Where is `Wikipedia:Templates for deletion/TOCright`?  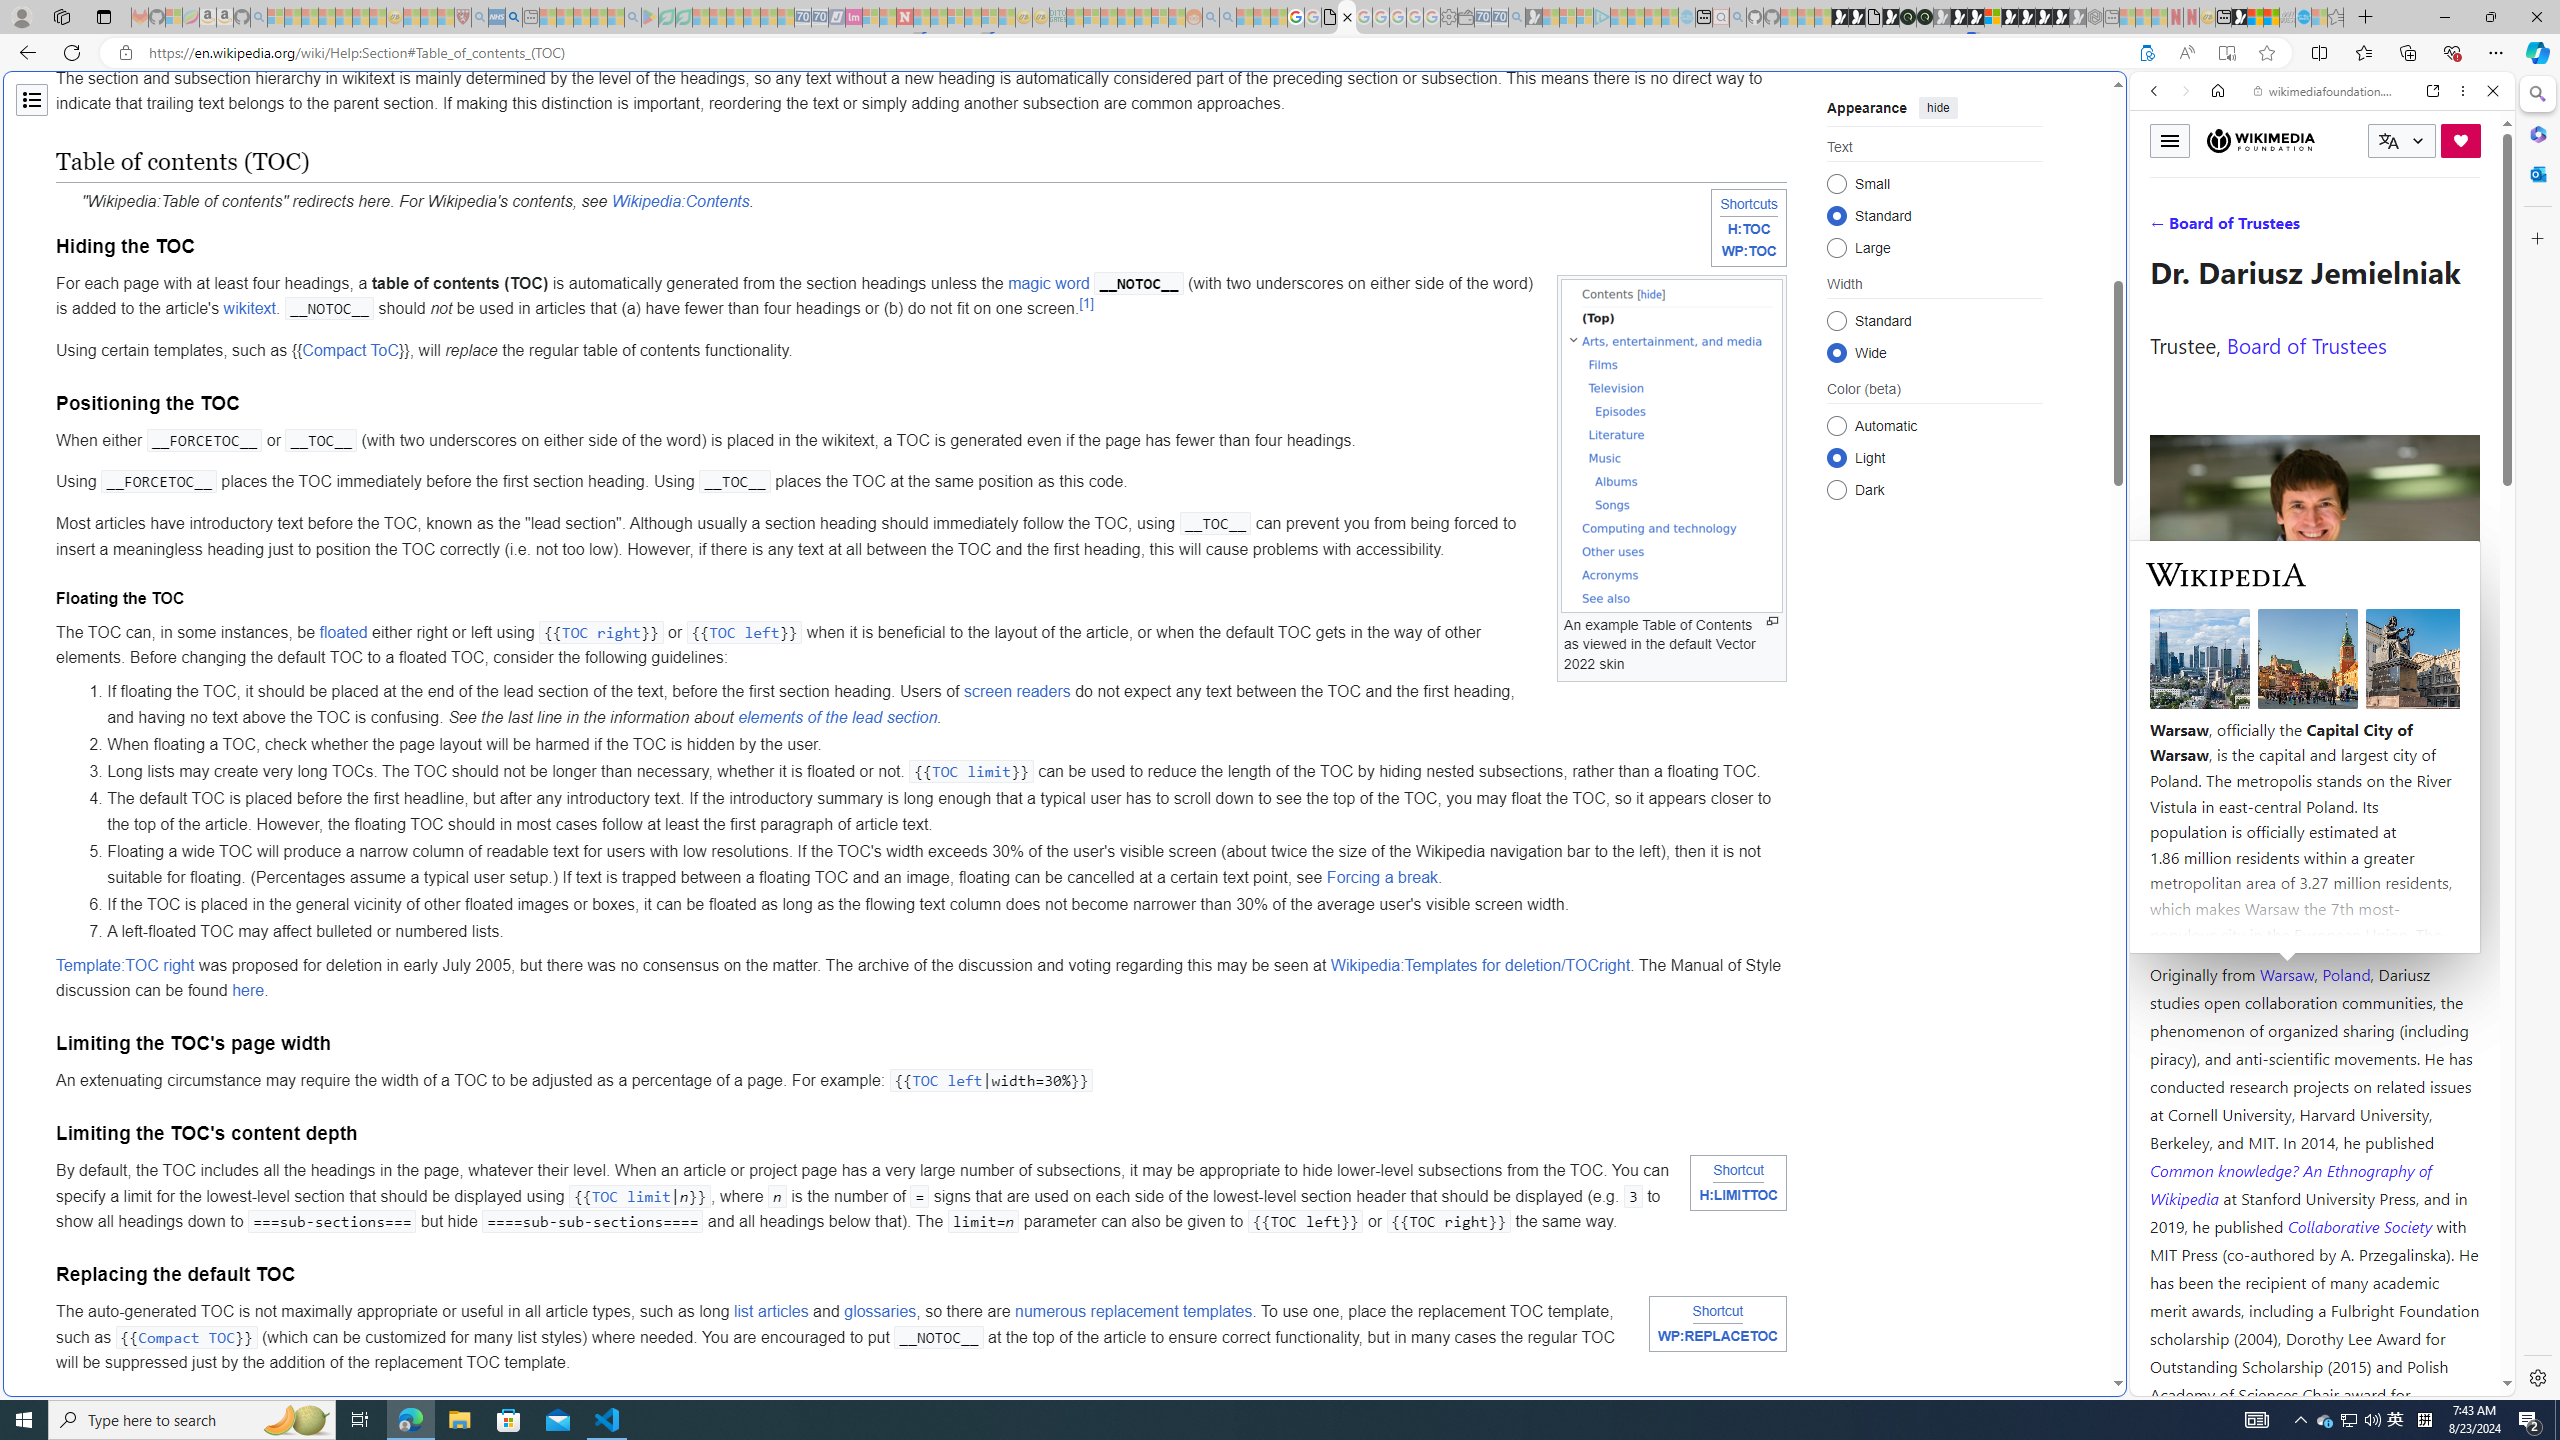
Wikipedia:Templates for deletion/TOCright is located at coordinates (1480, 964).